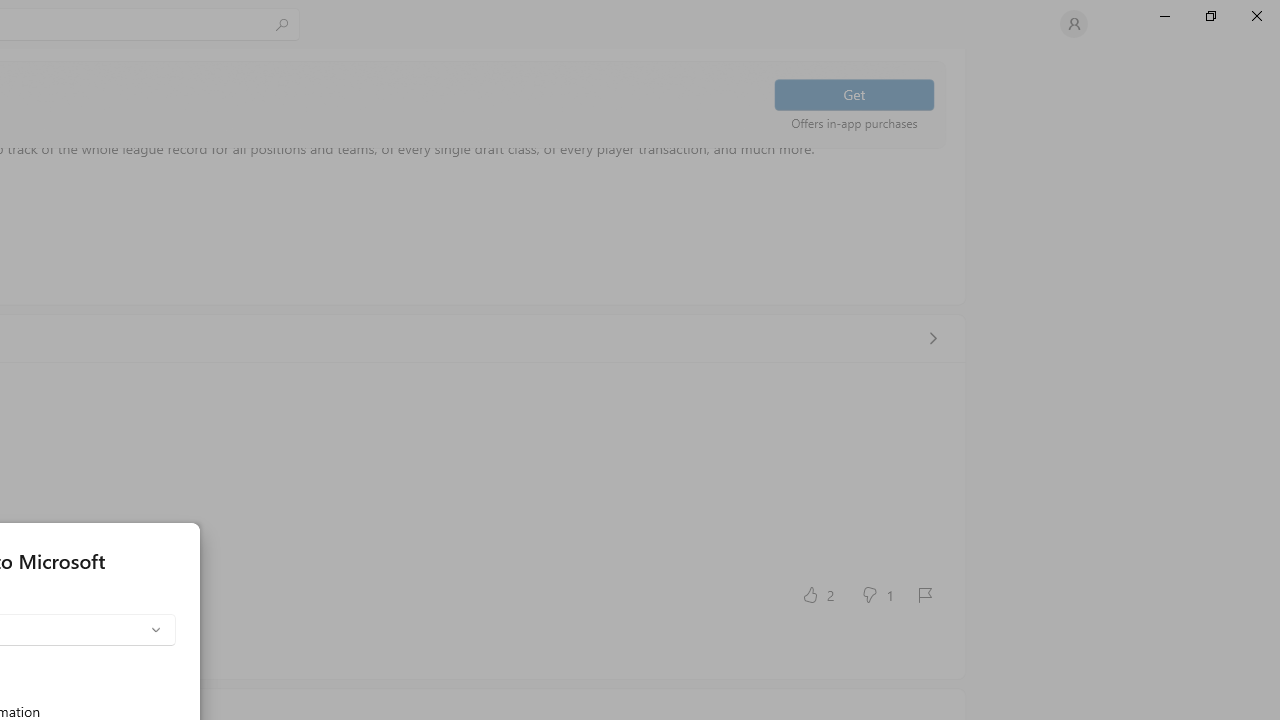  I want to click on No, this was not helpful. 1 votes., so click(876, 594).